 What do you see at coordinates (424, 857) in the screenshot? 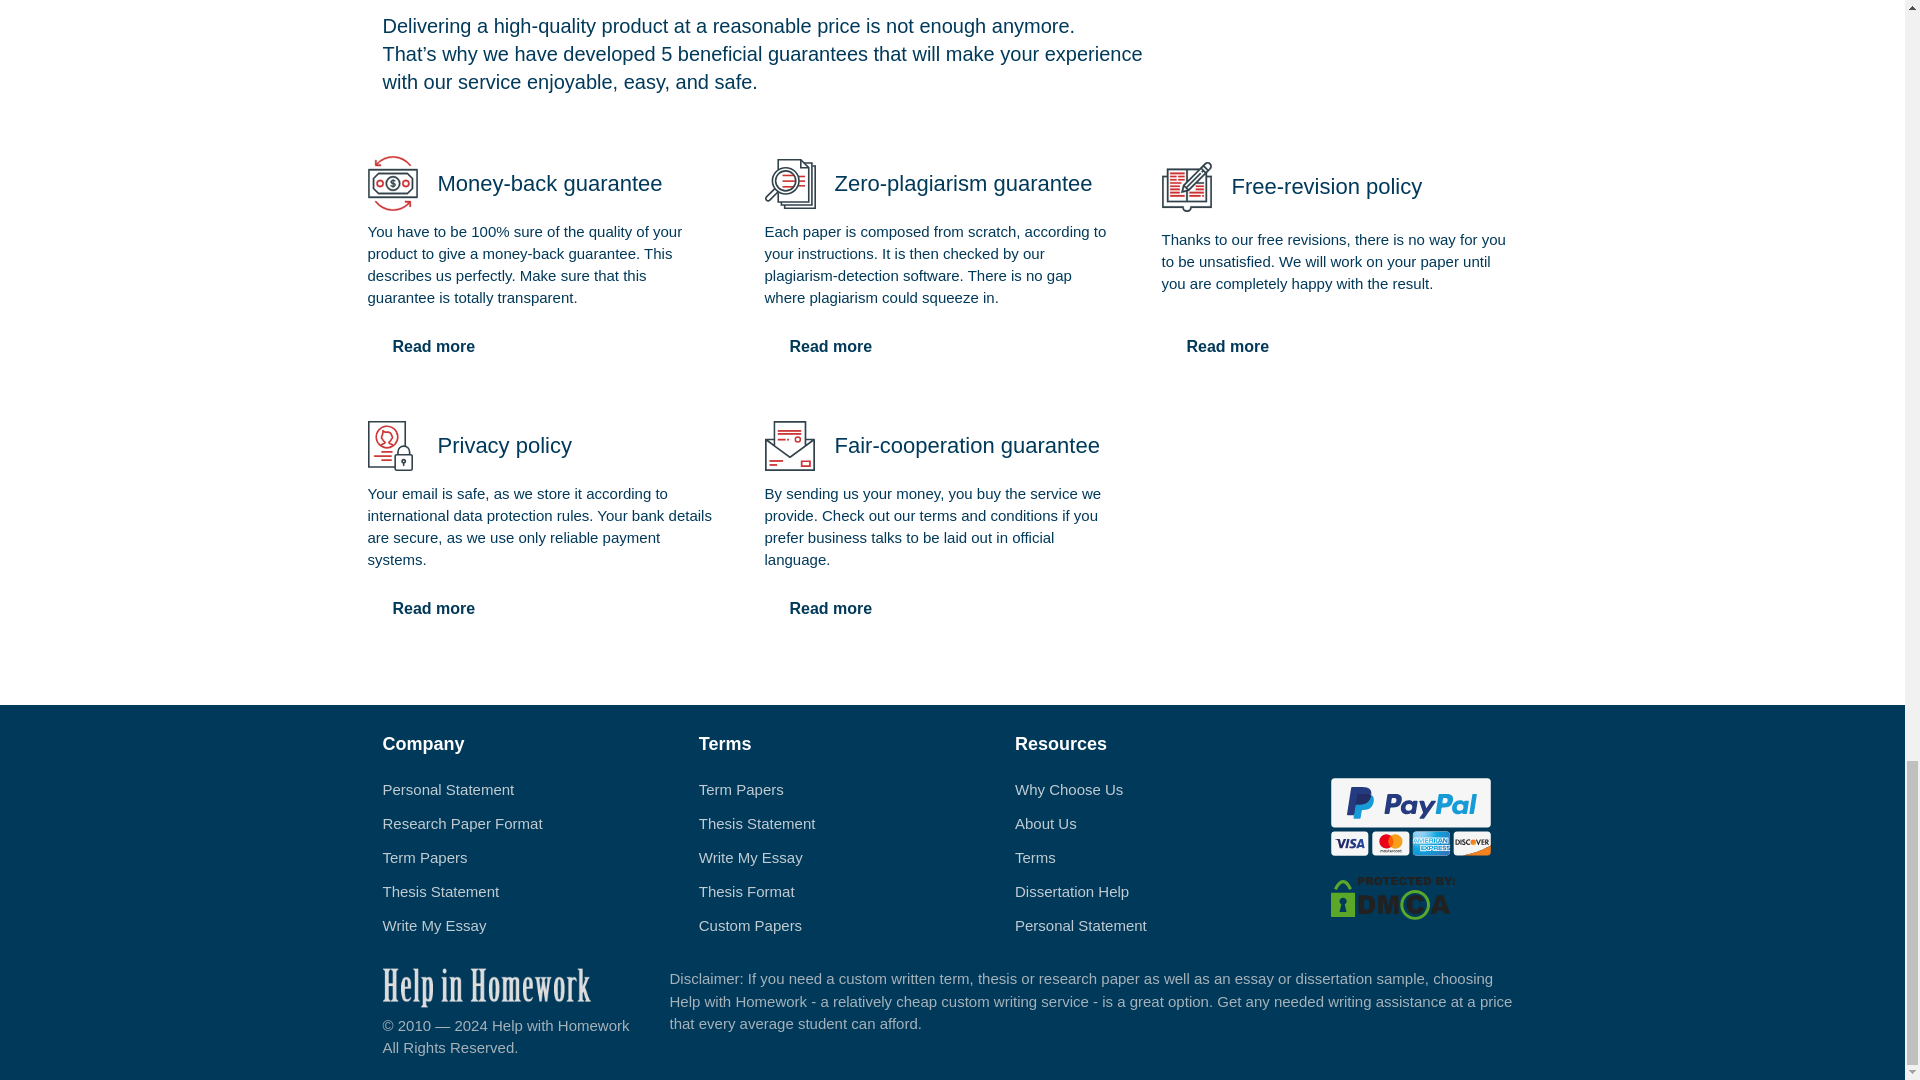
I see `Term Papers` at bounding box center [424, 857].